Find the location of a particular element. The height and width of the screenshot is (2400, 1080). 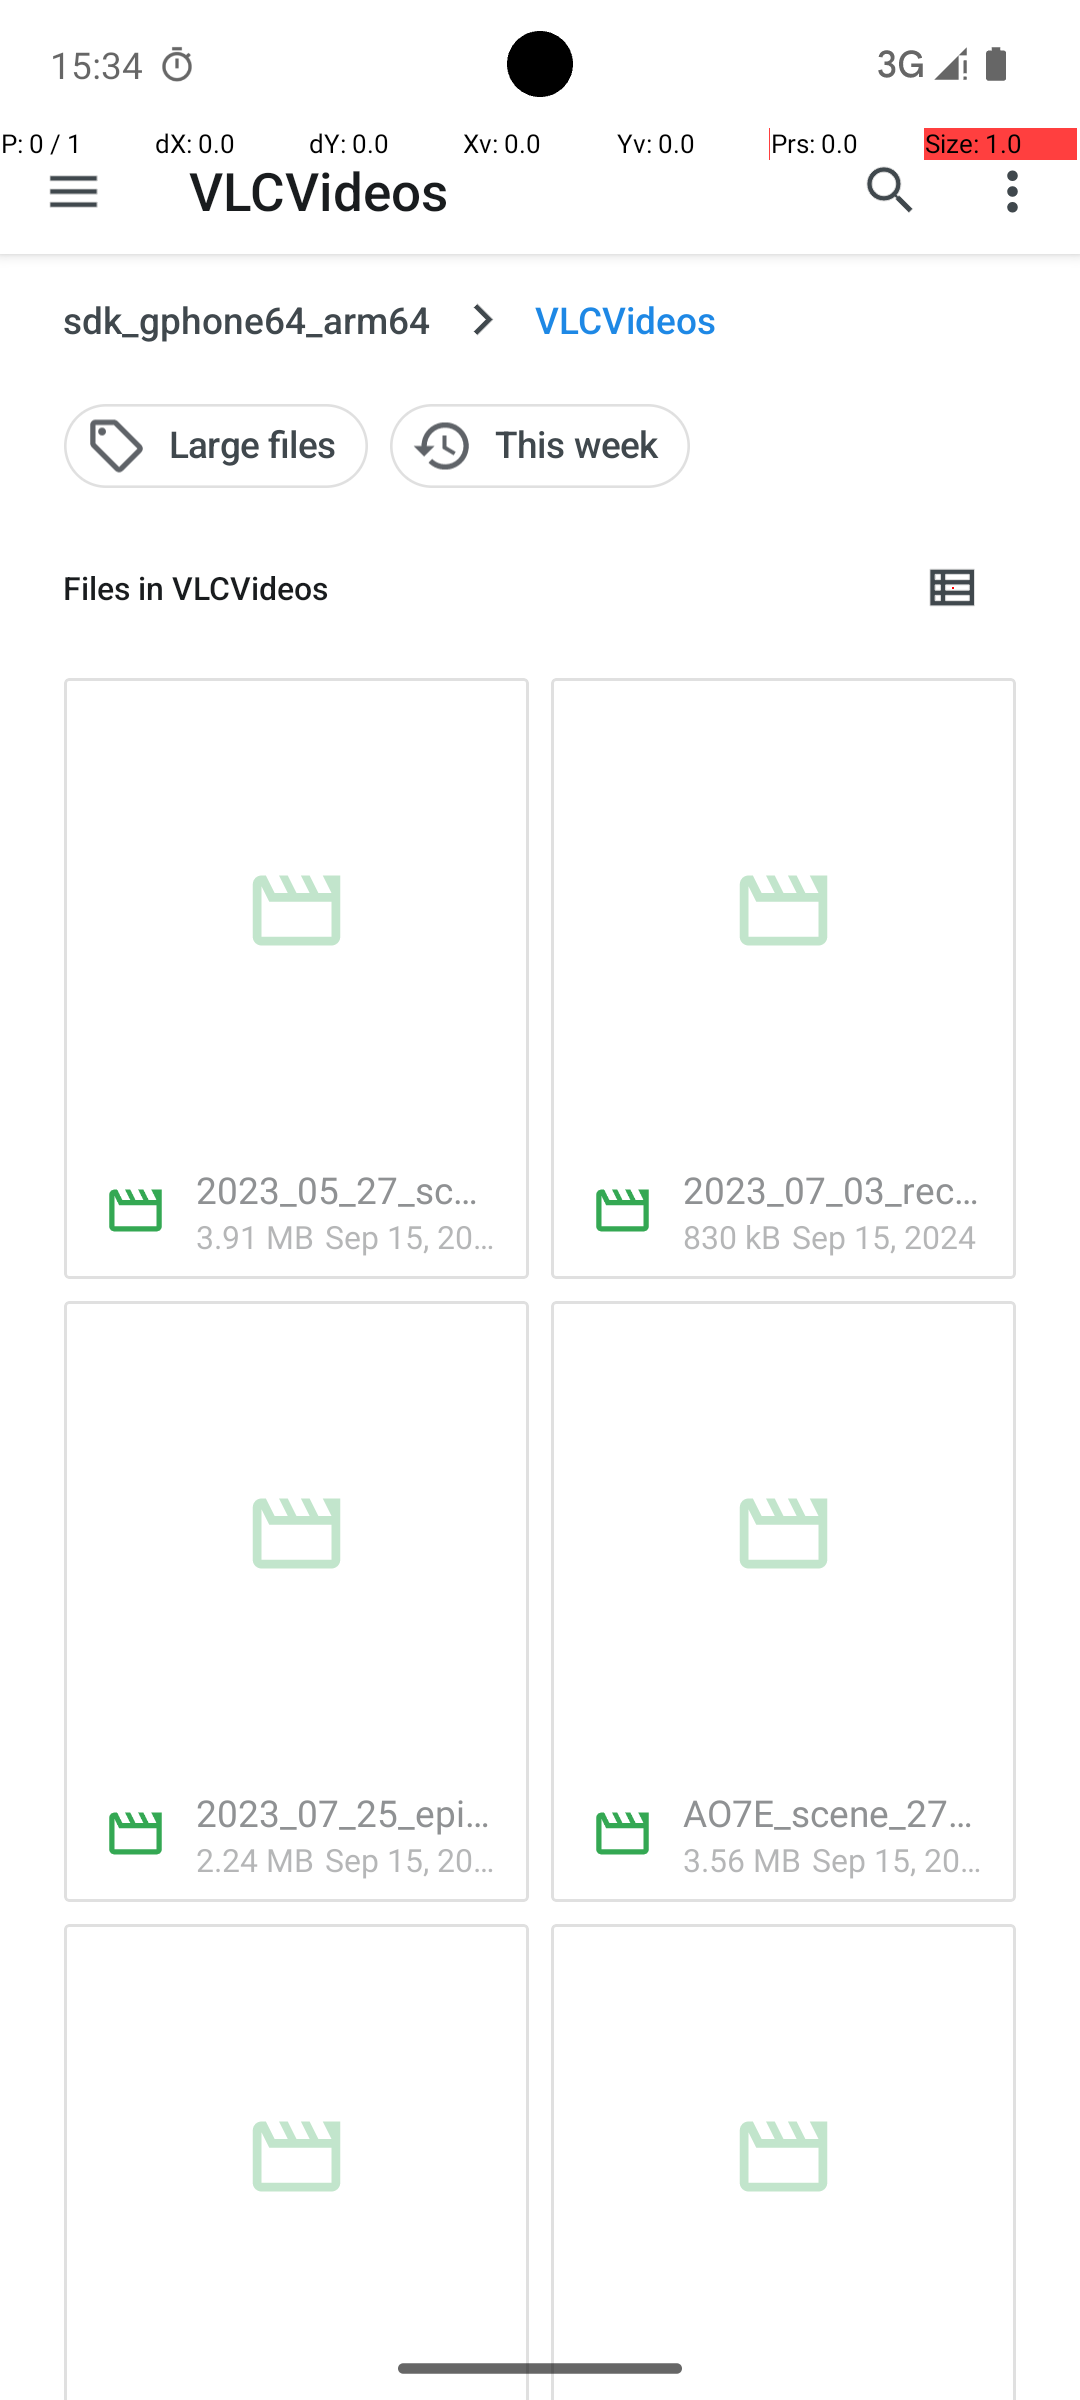

AO7E_scene_27_.mp4 is located at coordinates (834, 1812).